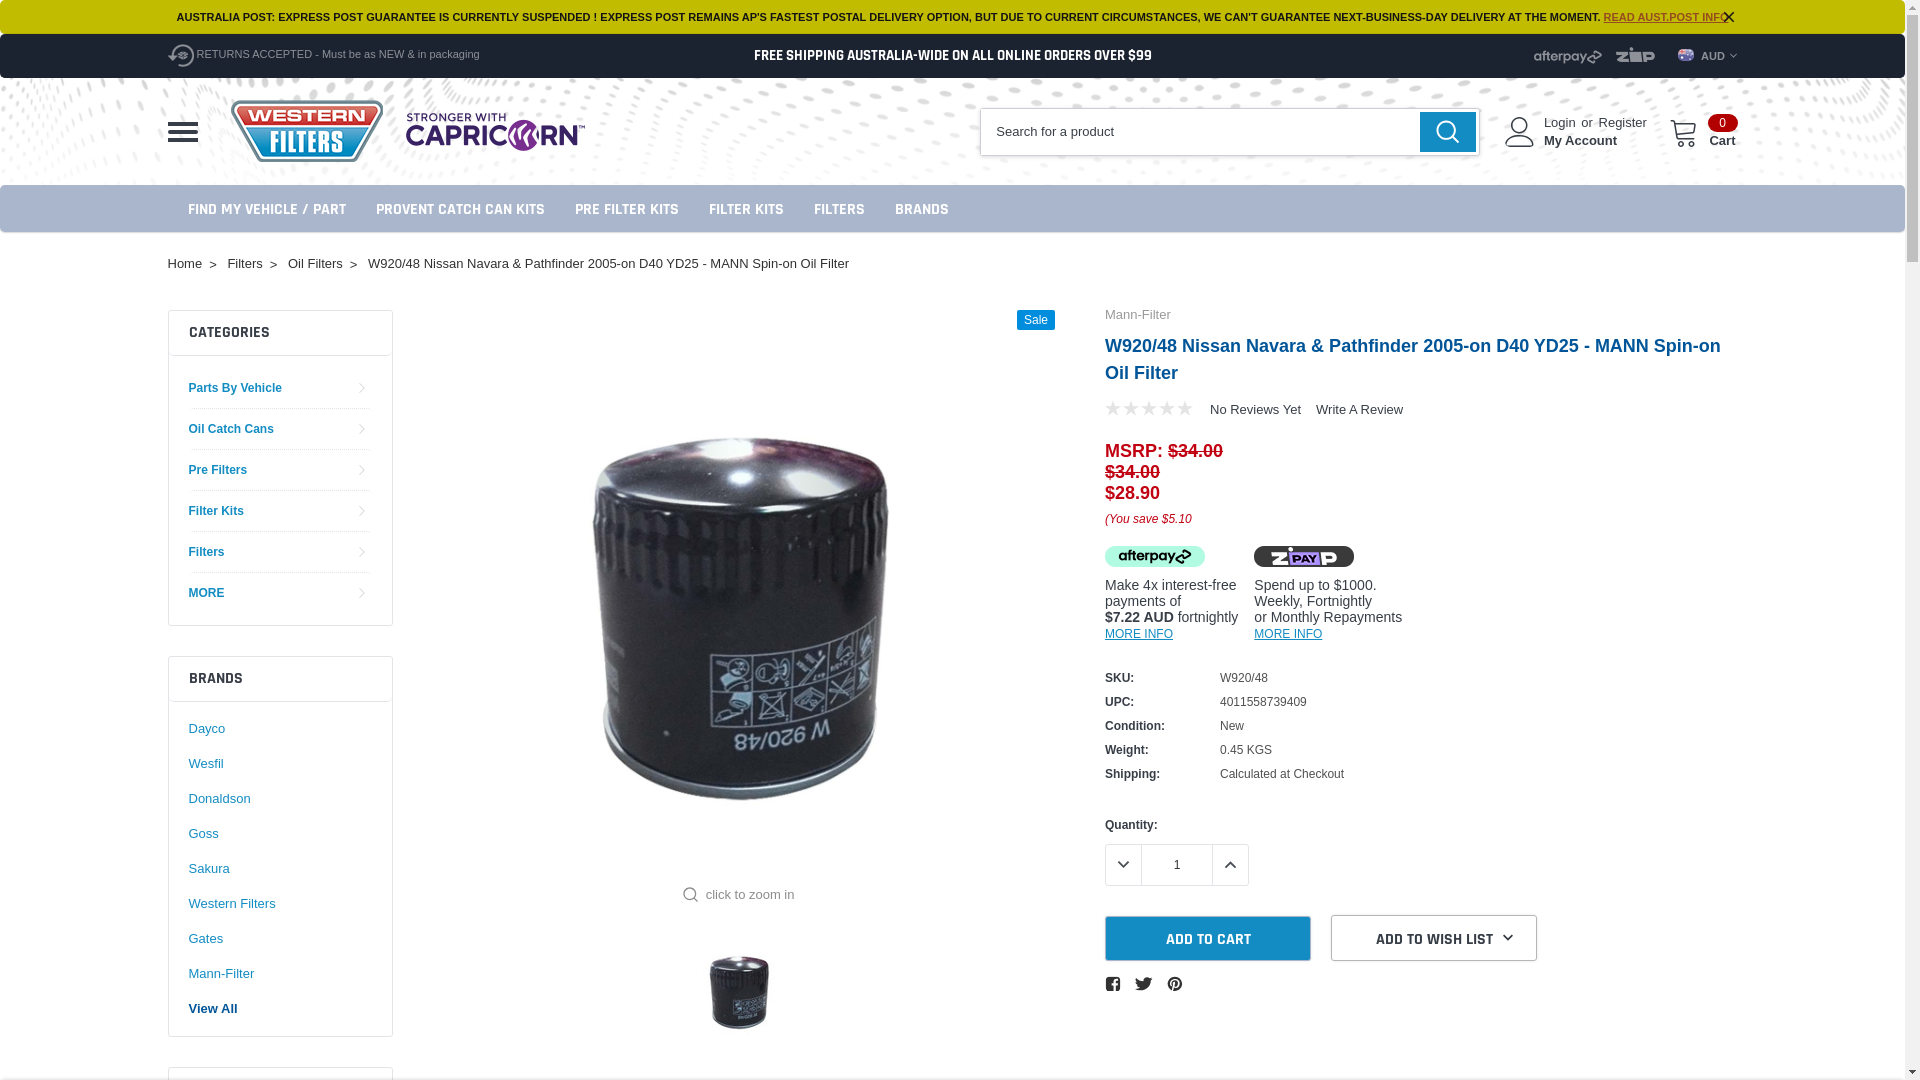 This screenshot has height=1080, width=1920. Describe the element at coordinates (1560, 123) in the screenshot. I see `Login` at that location.